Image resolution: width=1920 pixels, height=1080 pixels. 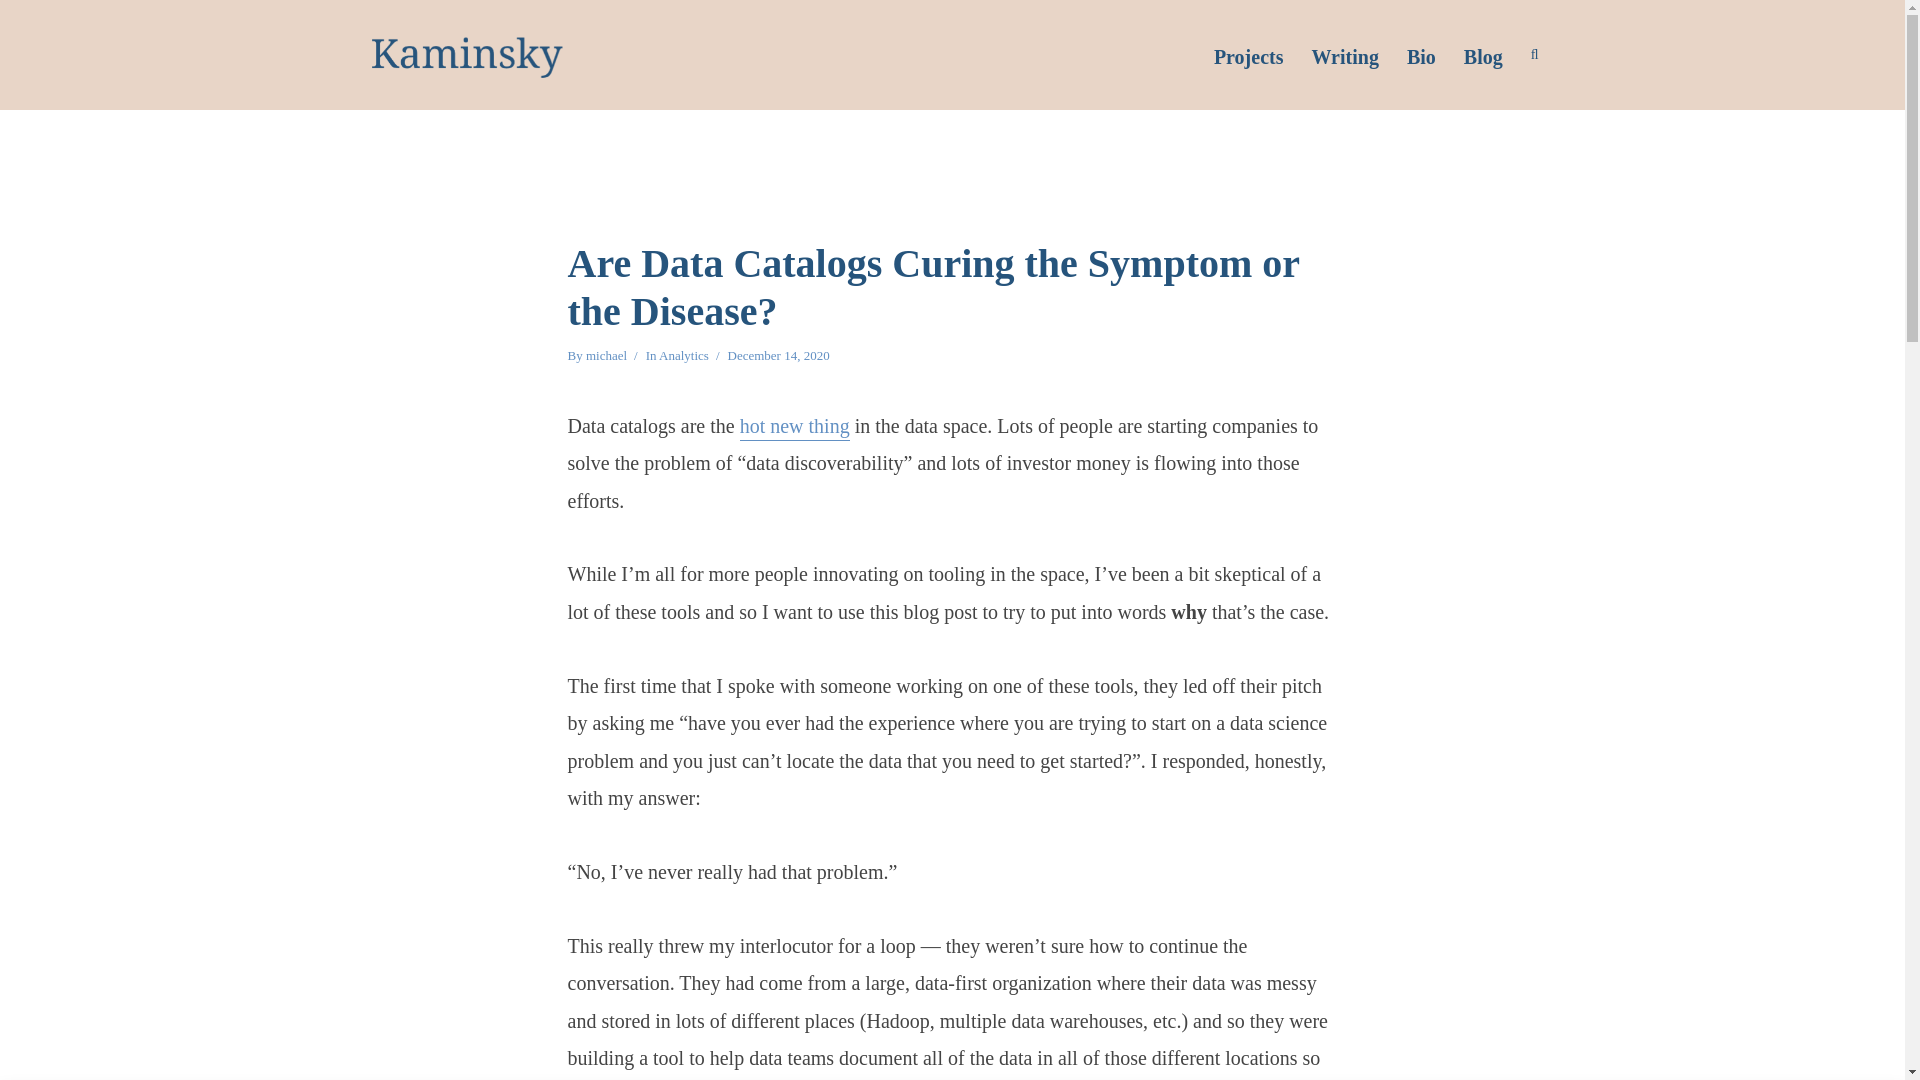 What do you see at coordinates (606, 357) in the screenshot?
I see `michael` at bounding box center [606, 357].